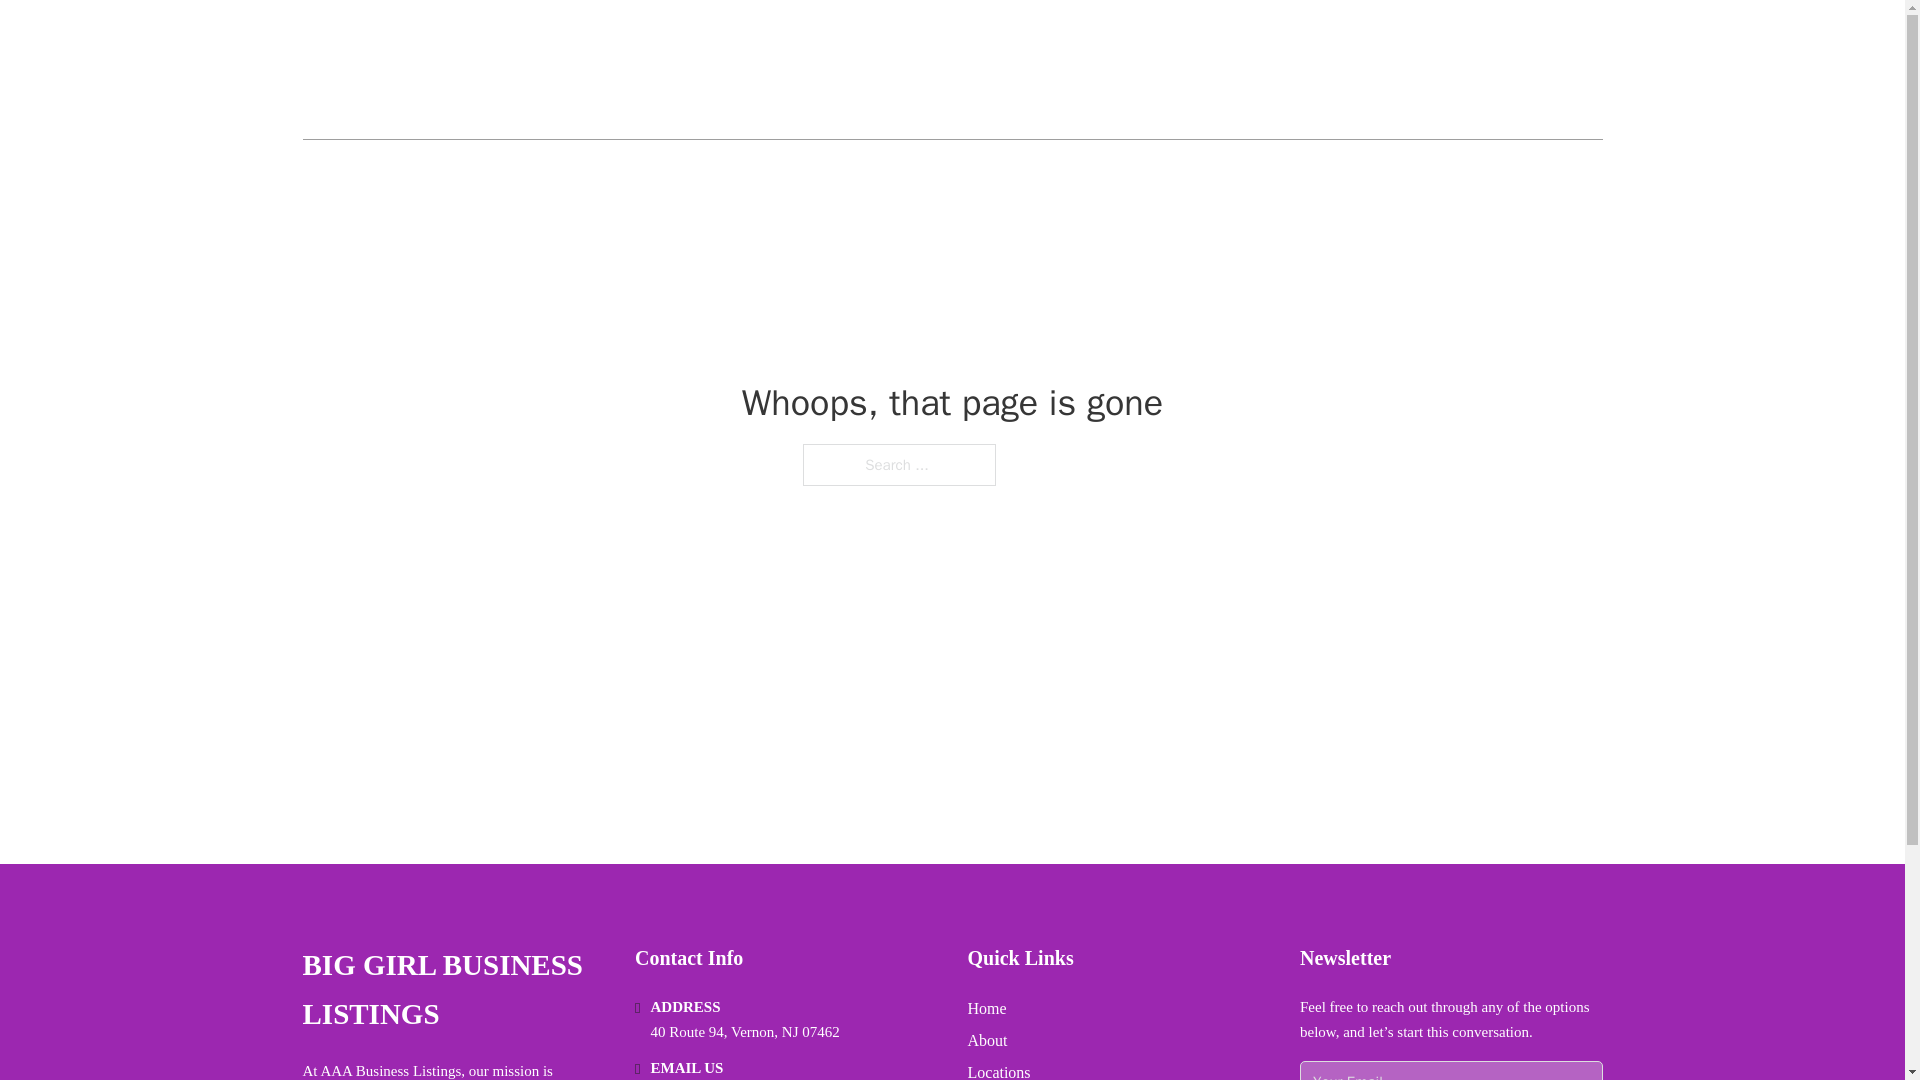 This screenshot has height=1080, width=1920. What do you see at coordinates (1458, 70) in the screenshot?
I see `LOCATIONS` at bounding box center [1458, 70].